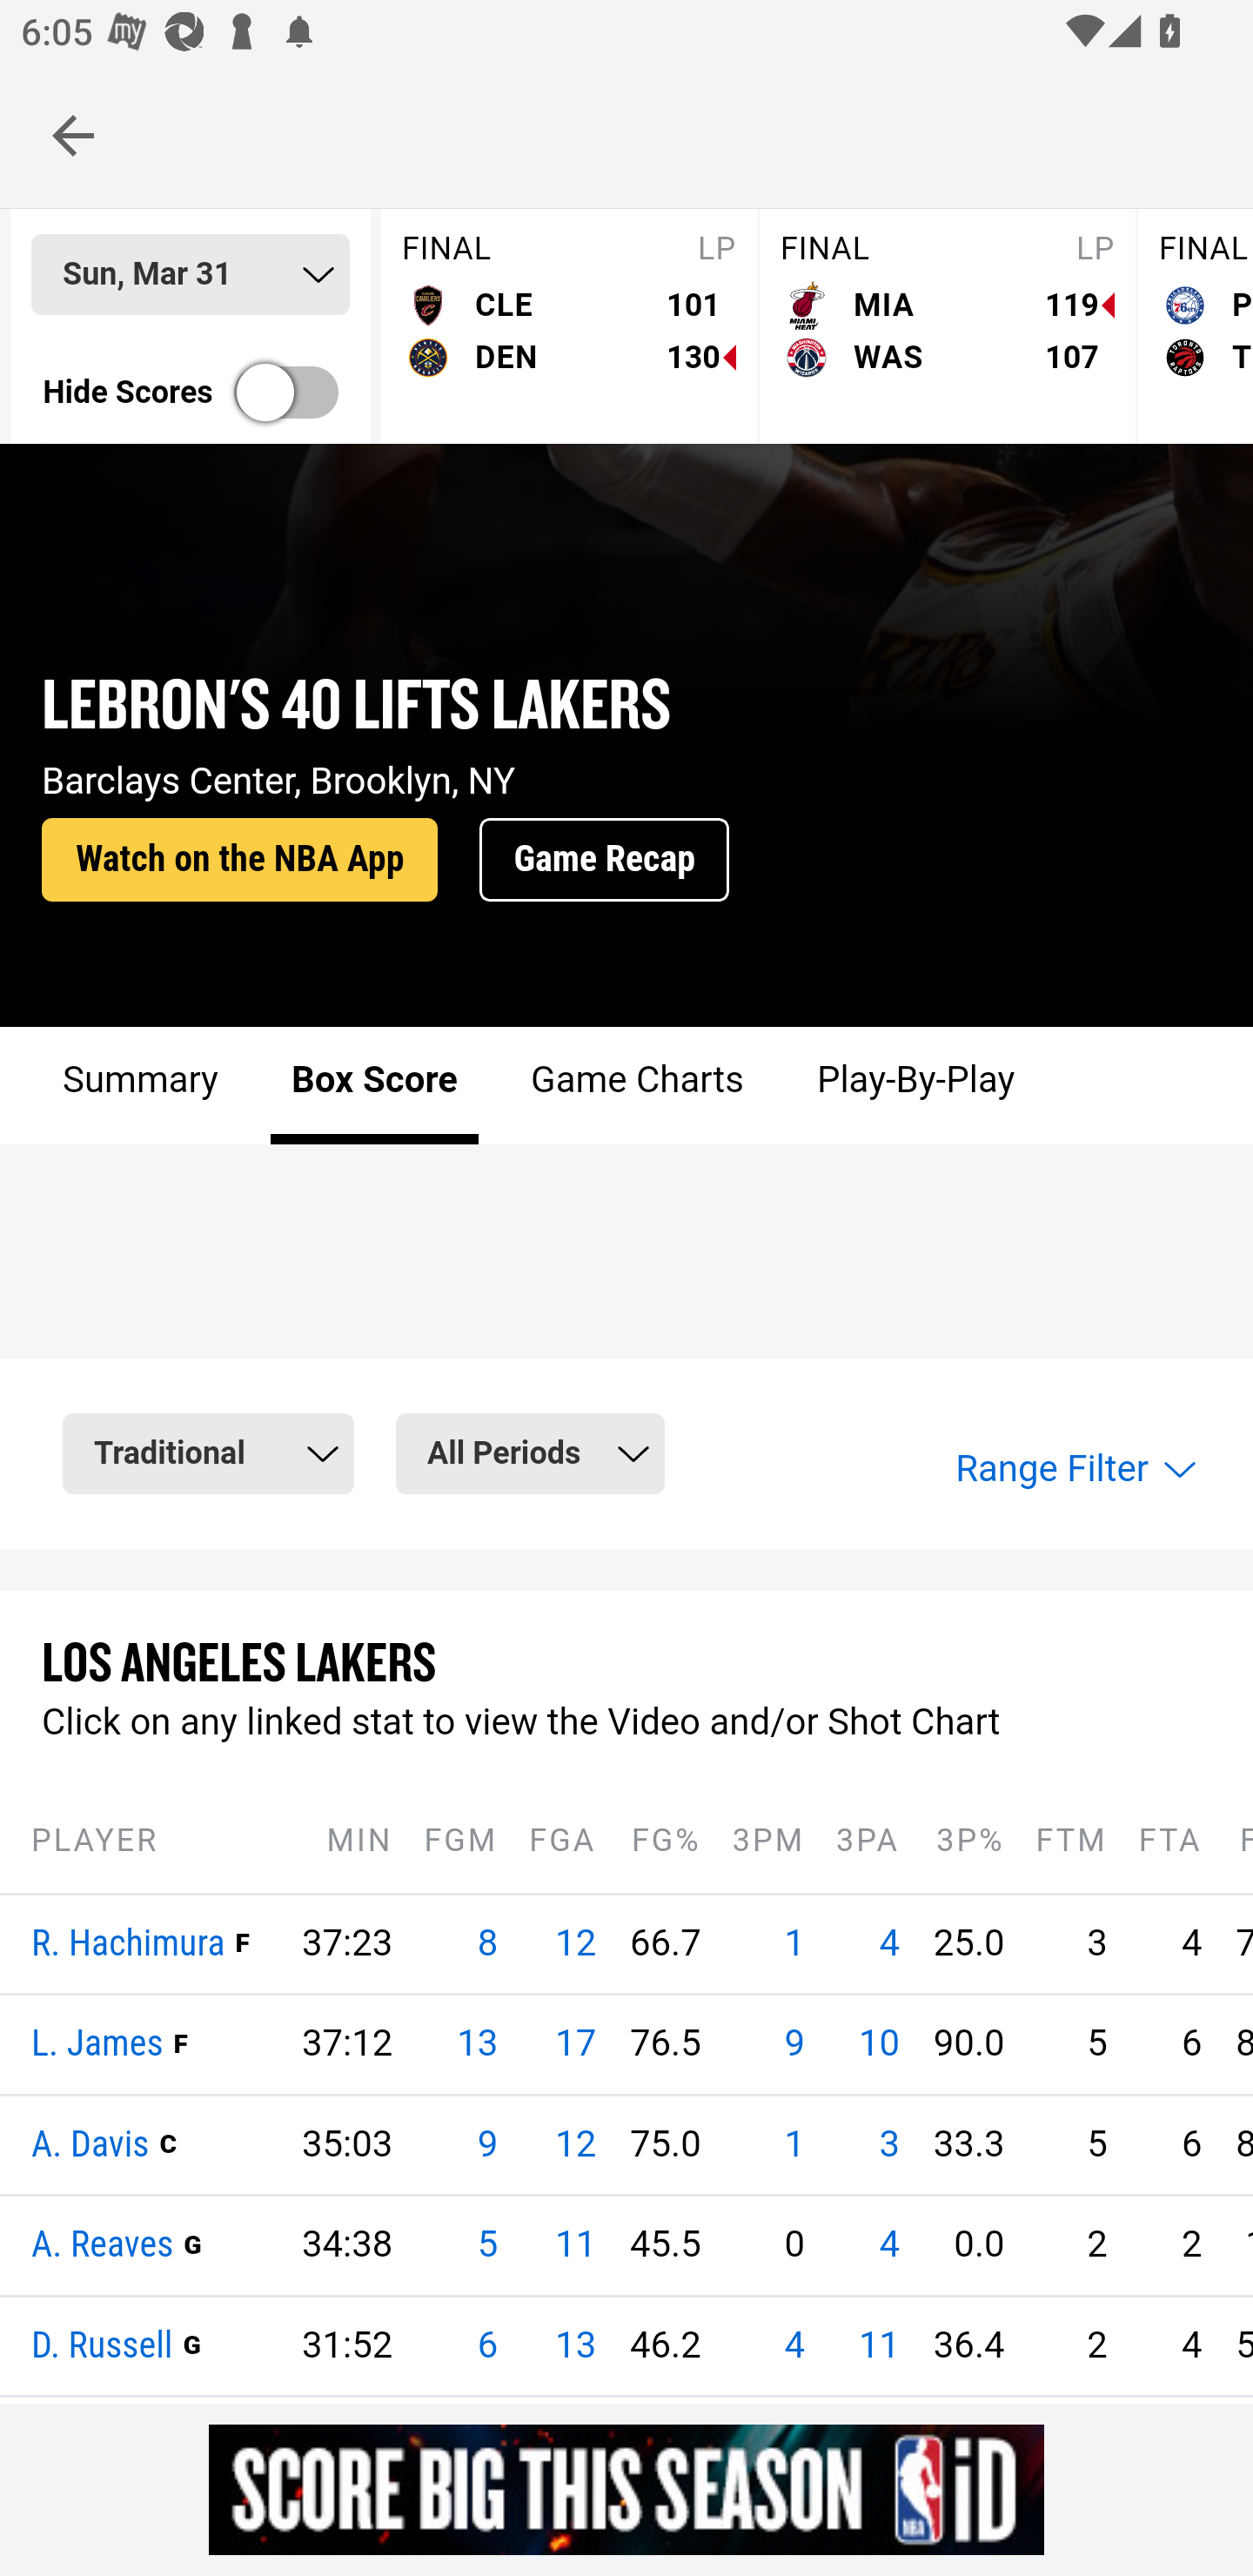  Describe the element at coordinates (888, 2247) in the screenshot. I see `4` at that location.